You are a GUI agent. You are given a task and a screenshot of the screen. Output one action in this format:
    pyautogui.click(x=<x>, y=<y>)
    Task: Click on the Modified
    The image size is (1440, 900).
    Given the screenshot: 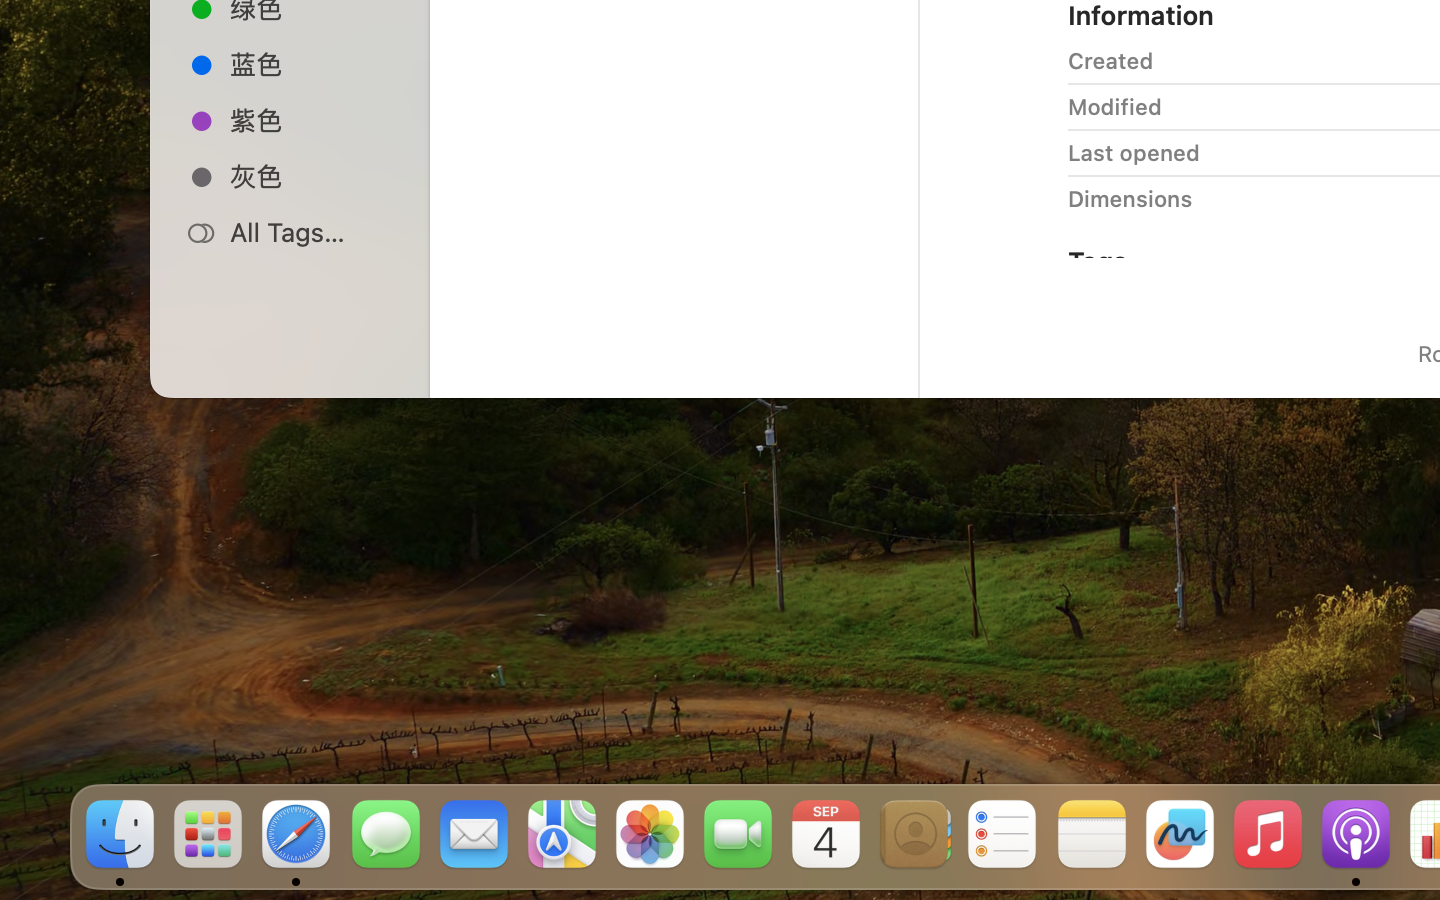 What is the action you would take?
    pyautogui.click(x=1115, y=106)
    